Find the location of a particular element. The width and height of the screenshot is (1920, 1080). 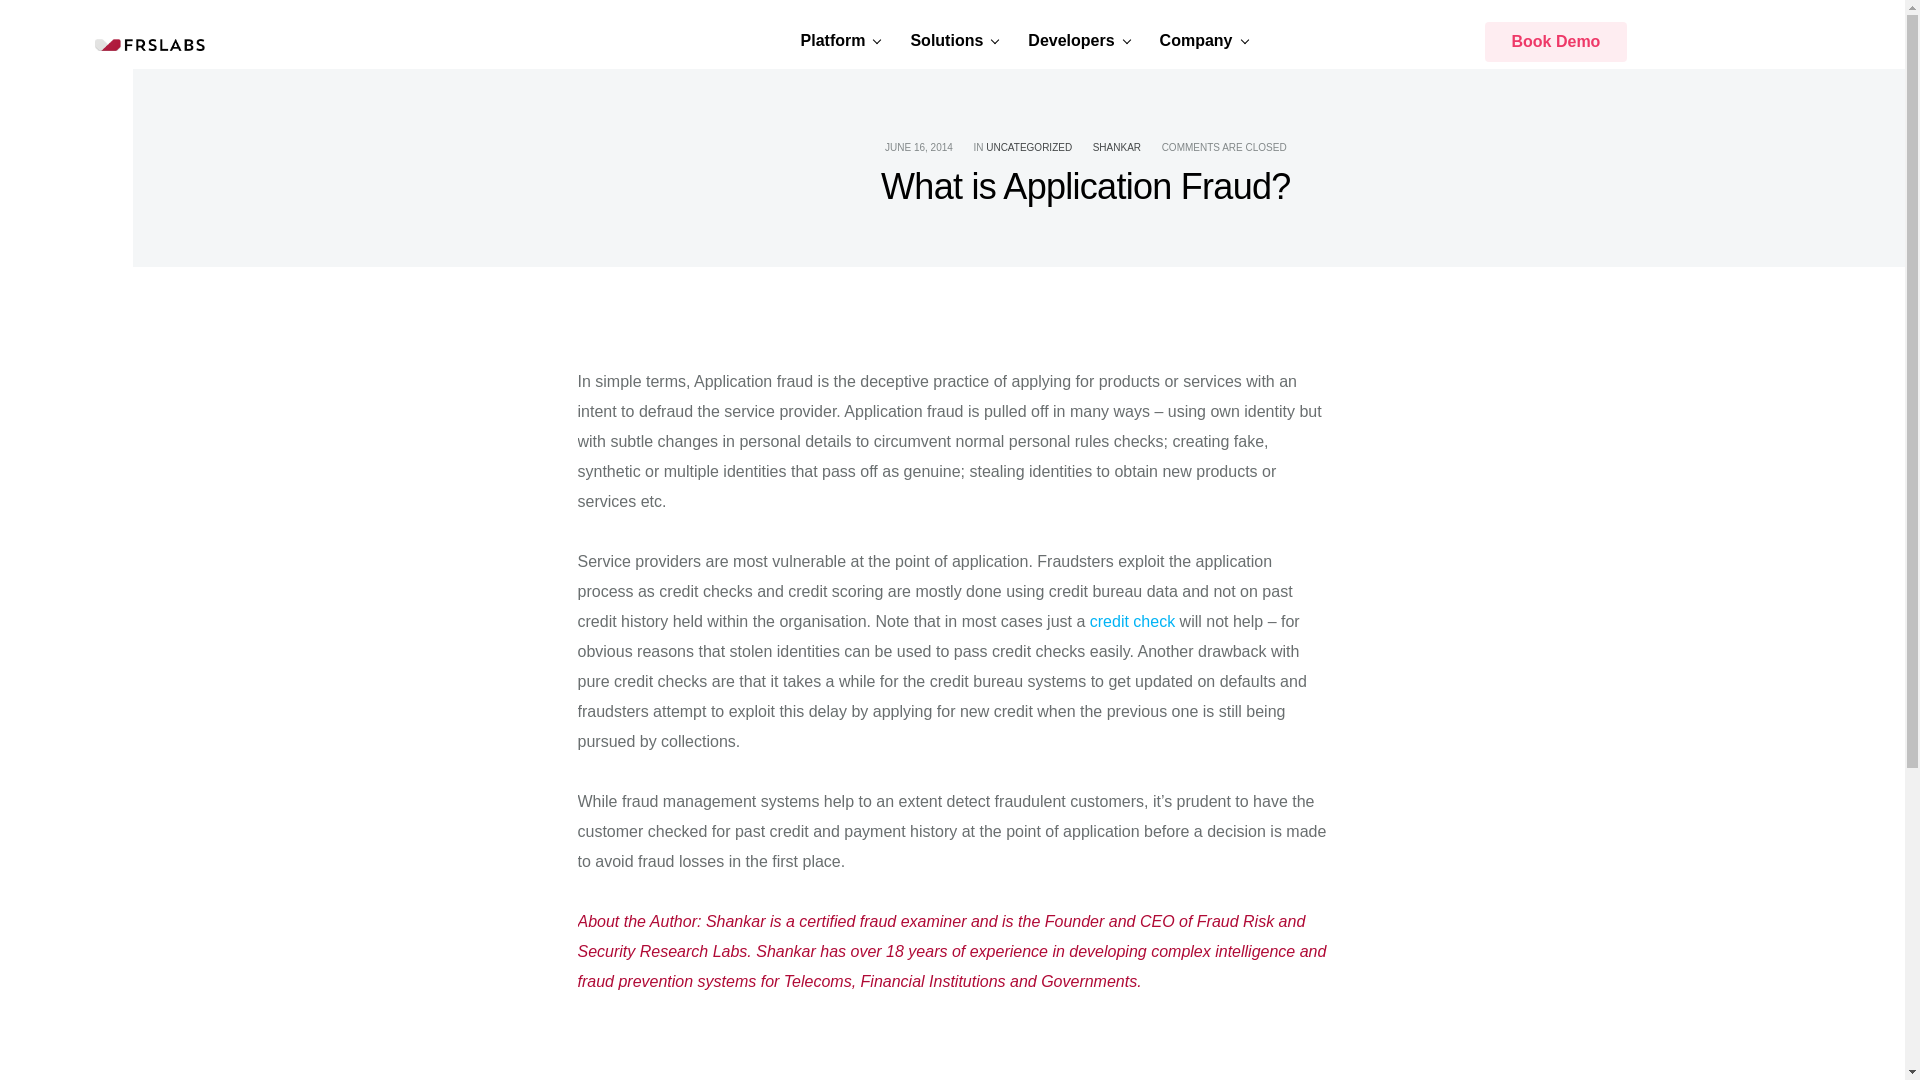

Solutions is located at coordinates (949, 40).